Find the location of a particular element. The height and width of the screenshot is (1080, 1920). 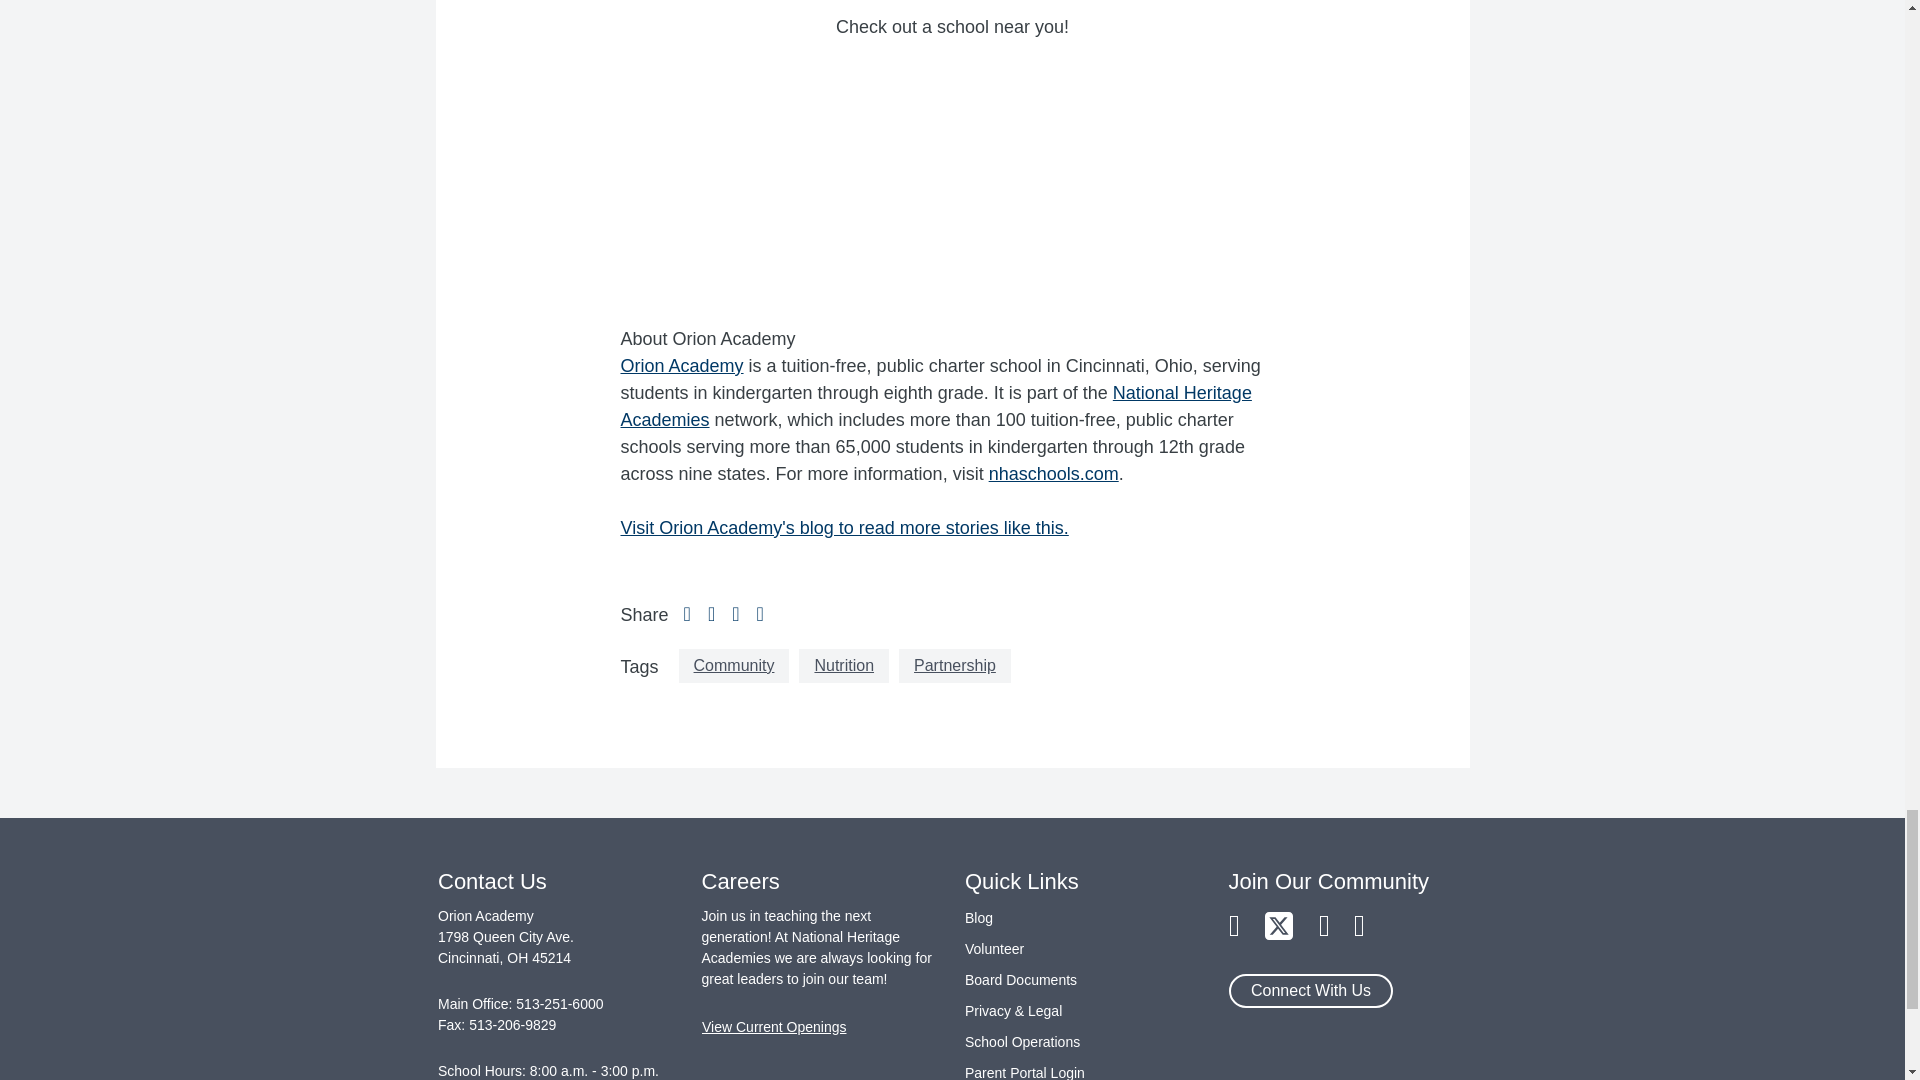

advertisement is located at coordinates (952, 166).